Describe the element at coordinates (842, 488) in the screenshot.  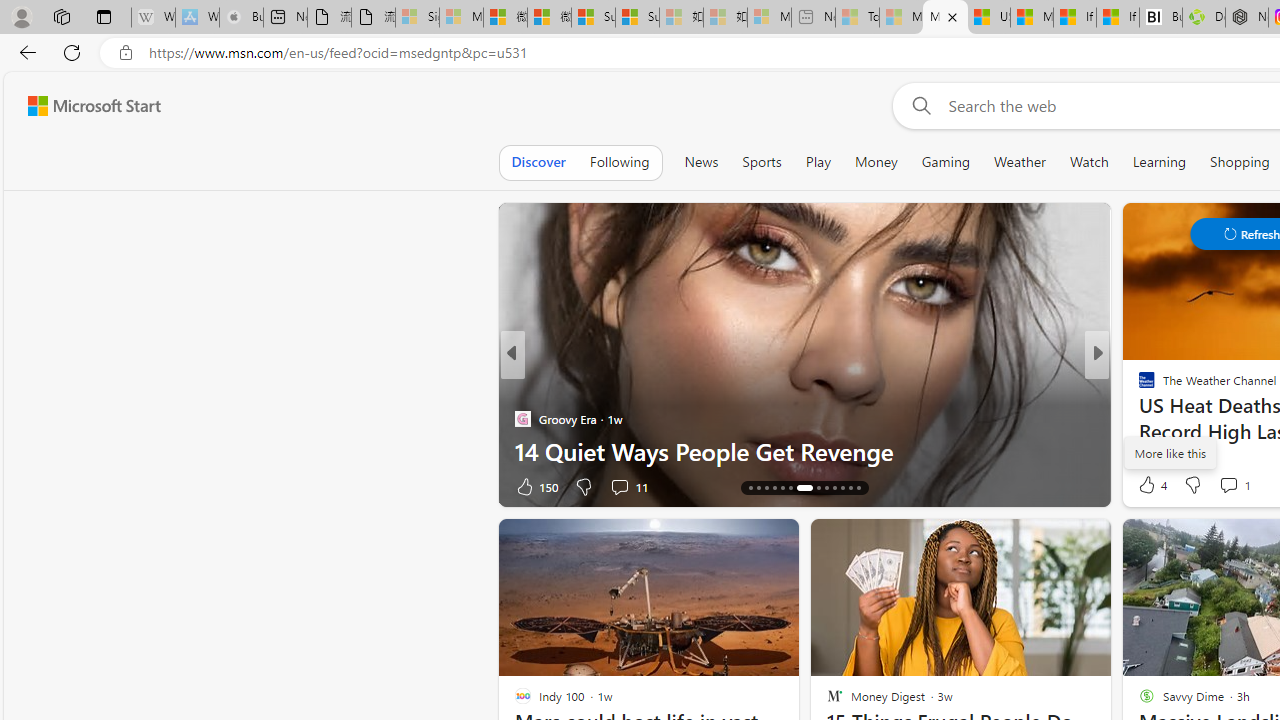
I see `AutomationID: tab-24` at that location.